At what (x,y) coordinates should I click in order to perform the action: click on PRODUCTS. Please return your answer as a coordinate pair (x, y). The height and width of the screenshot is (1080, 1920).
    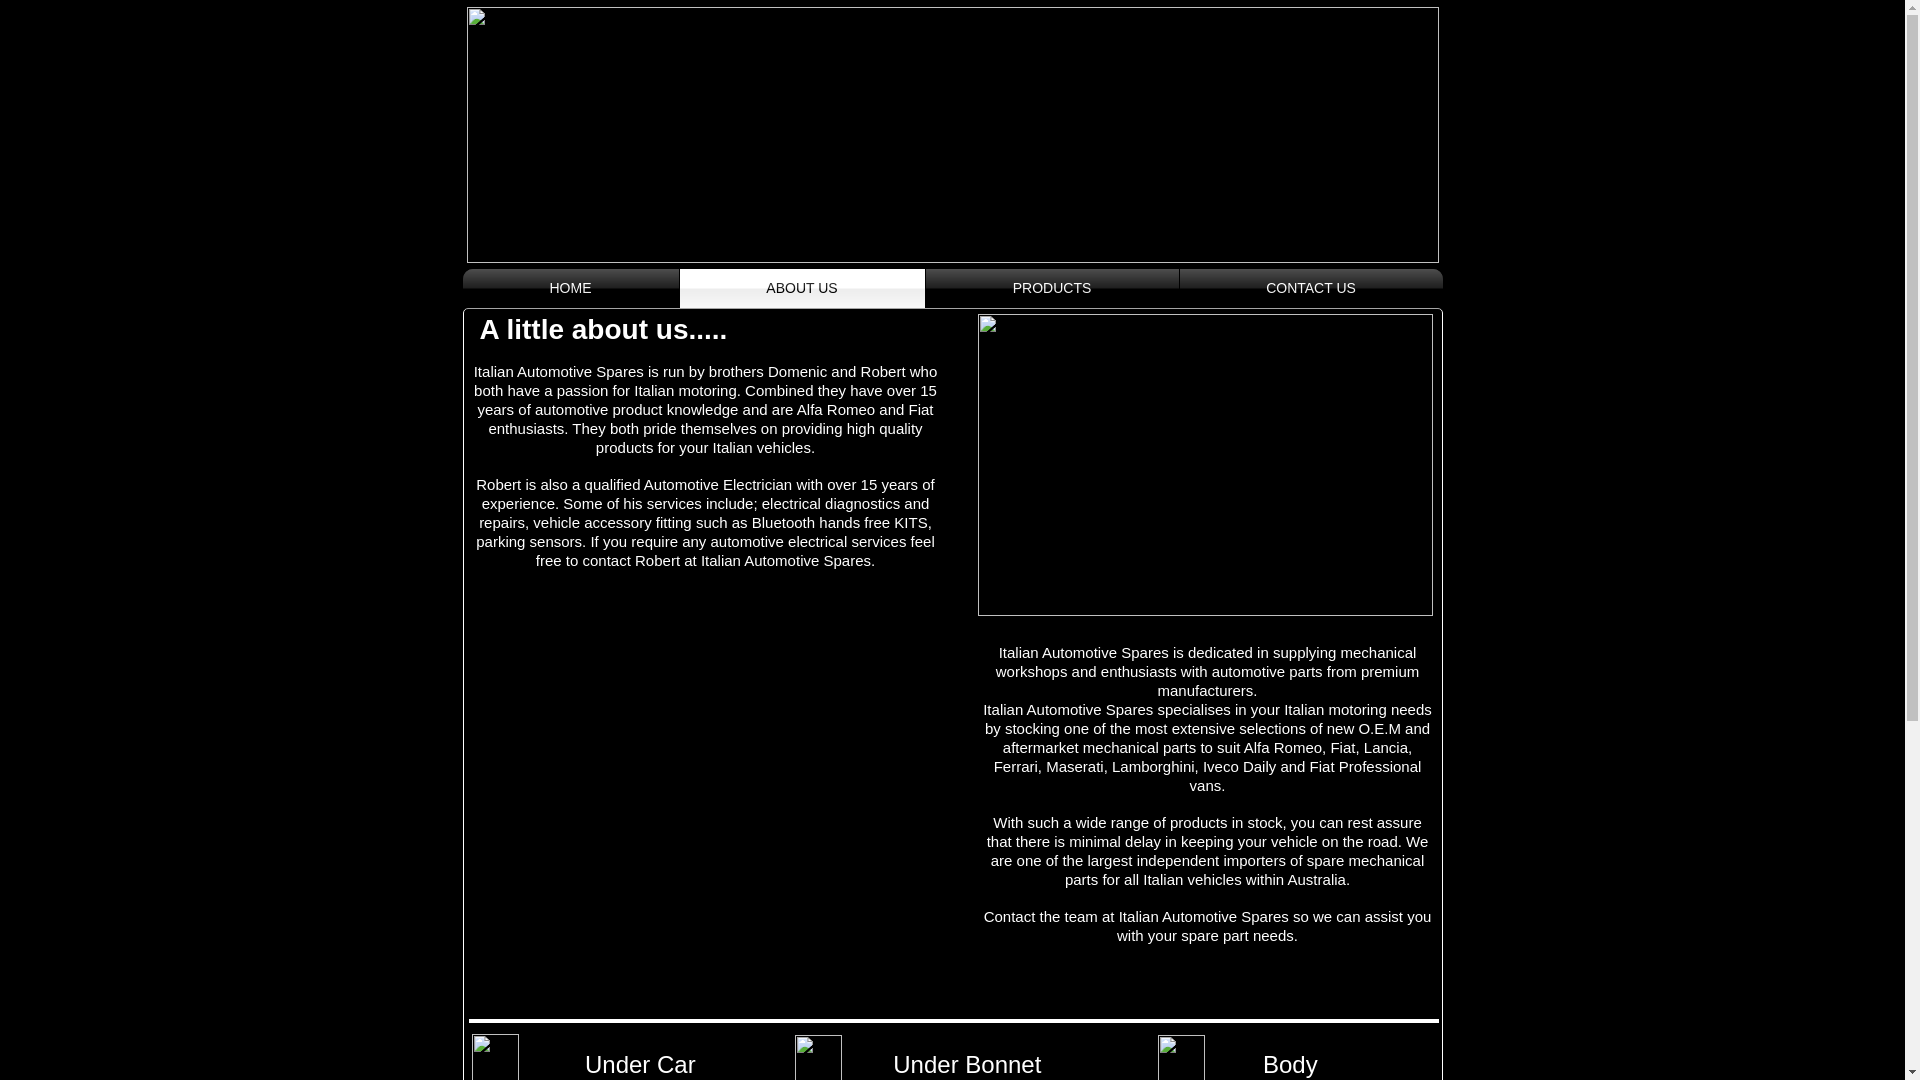
    Looking at the image, I should click on (1052, 288).